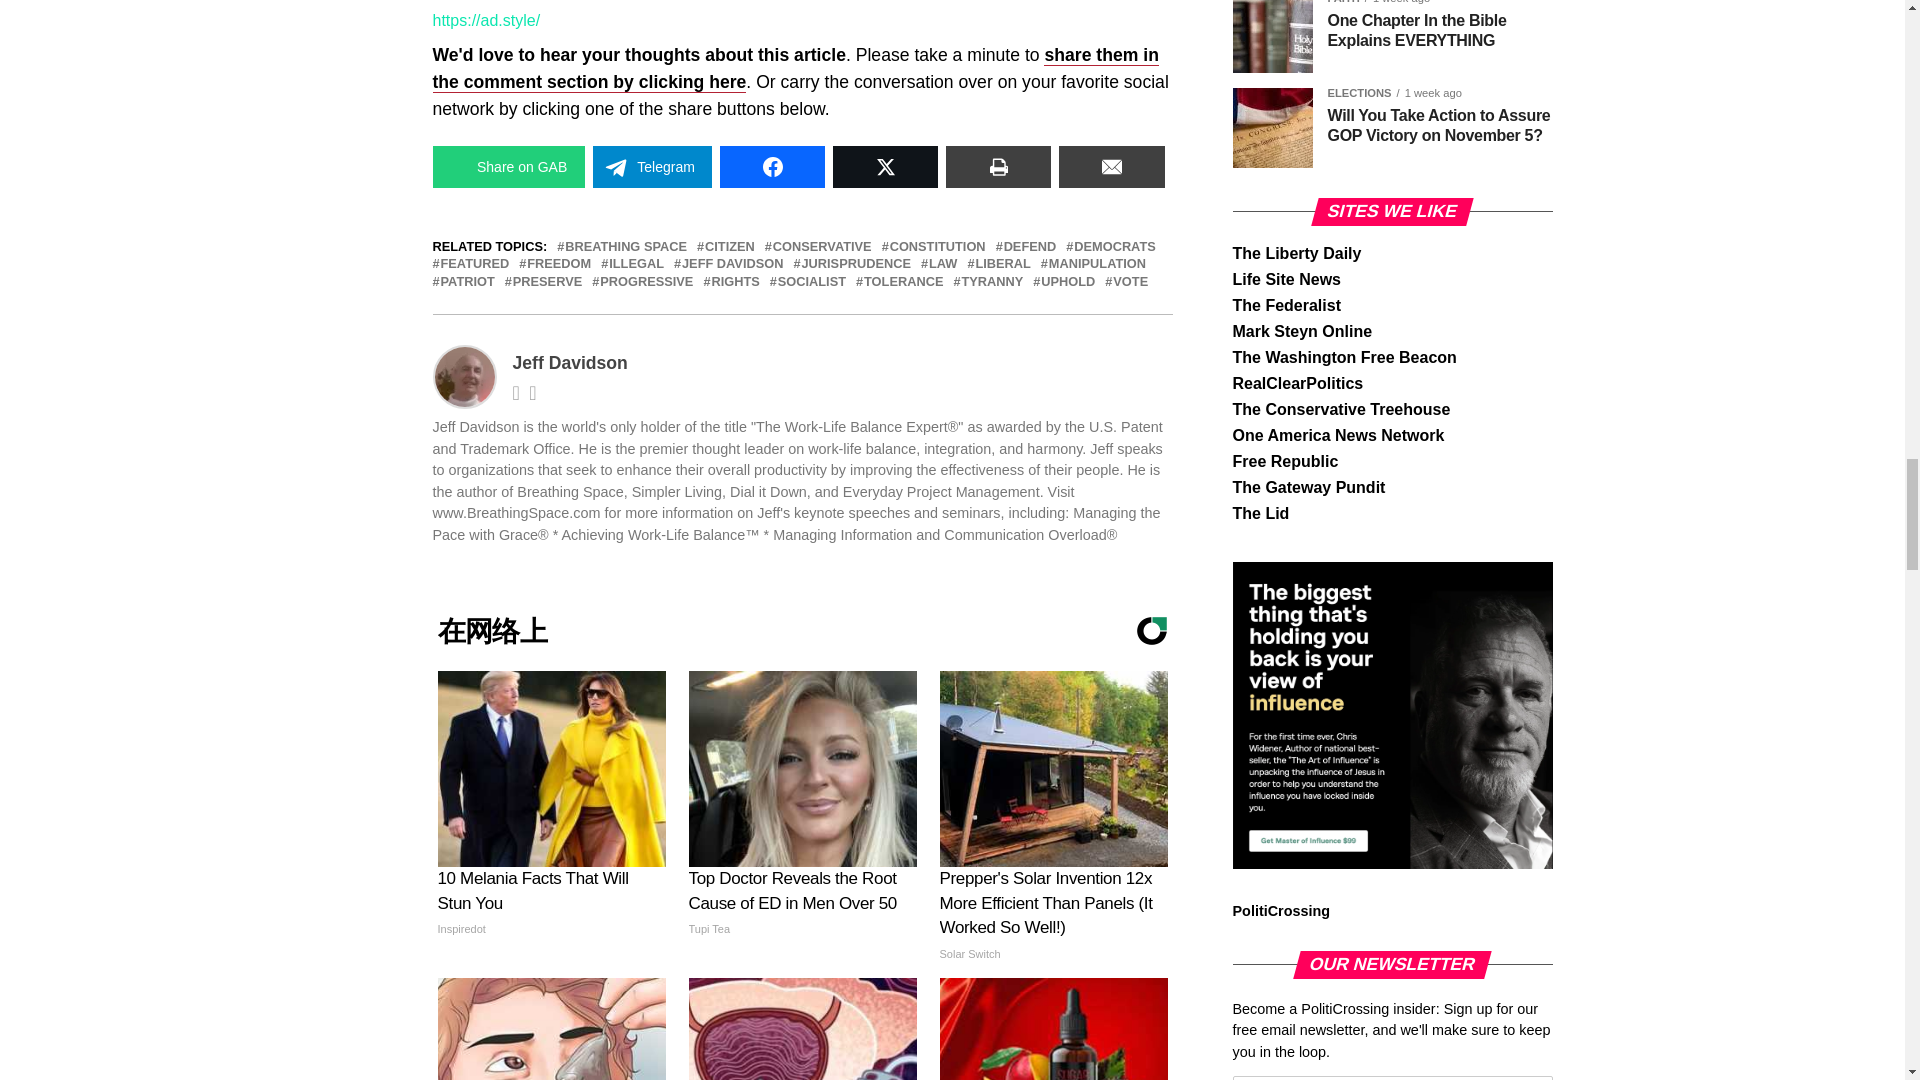 The width and height of the screenshot is (1920, 1080). I want to click on Share on Telegram, so click(652, 166).